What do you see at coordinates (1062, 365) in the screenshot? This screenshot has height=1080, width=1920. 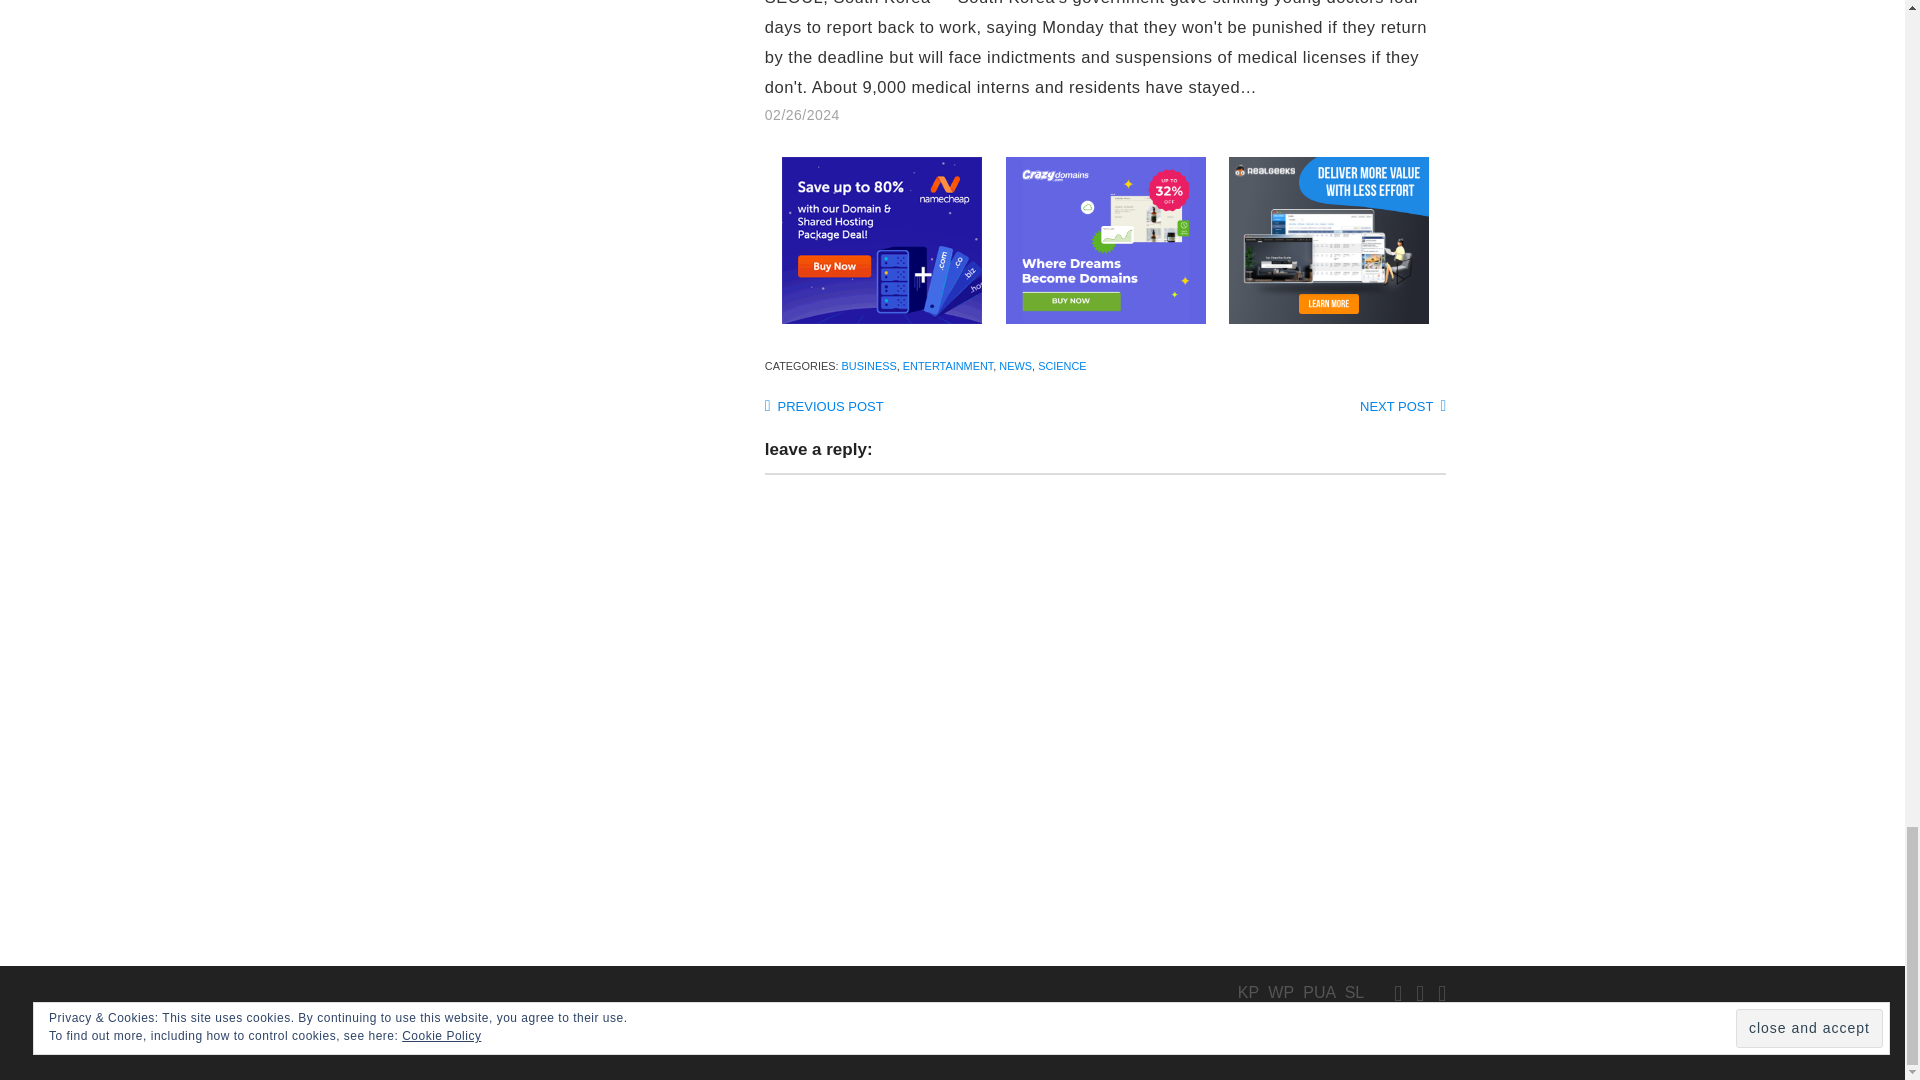 I see `SCIENCE` at bounding box center [1062, 365].